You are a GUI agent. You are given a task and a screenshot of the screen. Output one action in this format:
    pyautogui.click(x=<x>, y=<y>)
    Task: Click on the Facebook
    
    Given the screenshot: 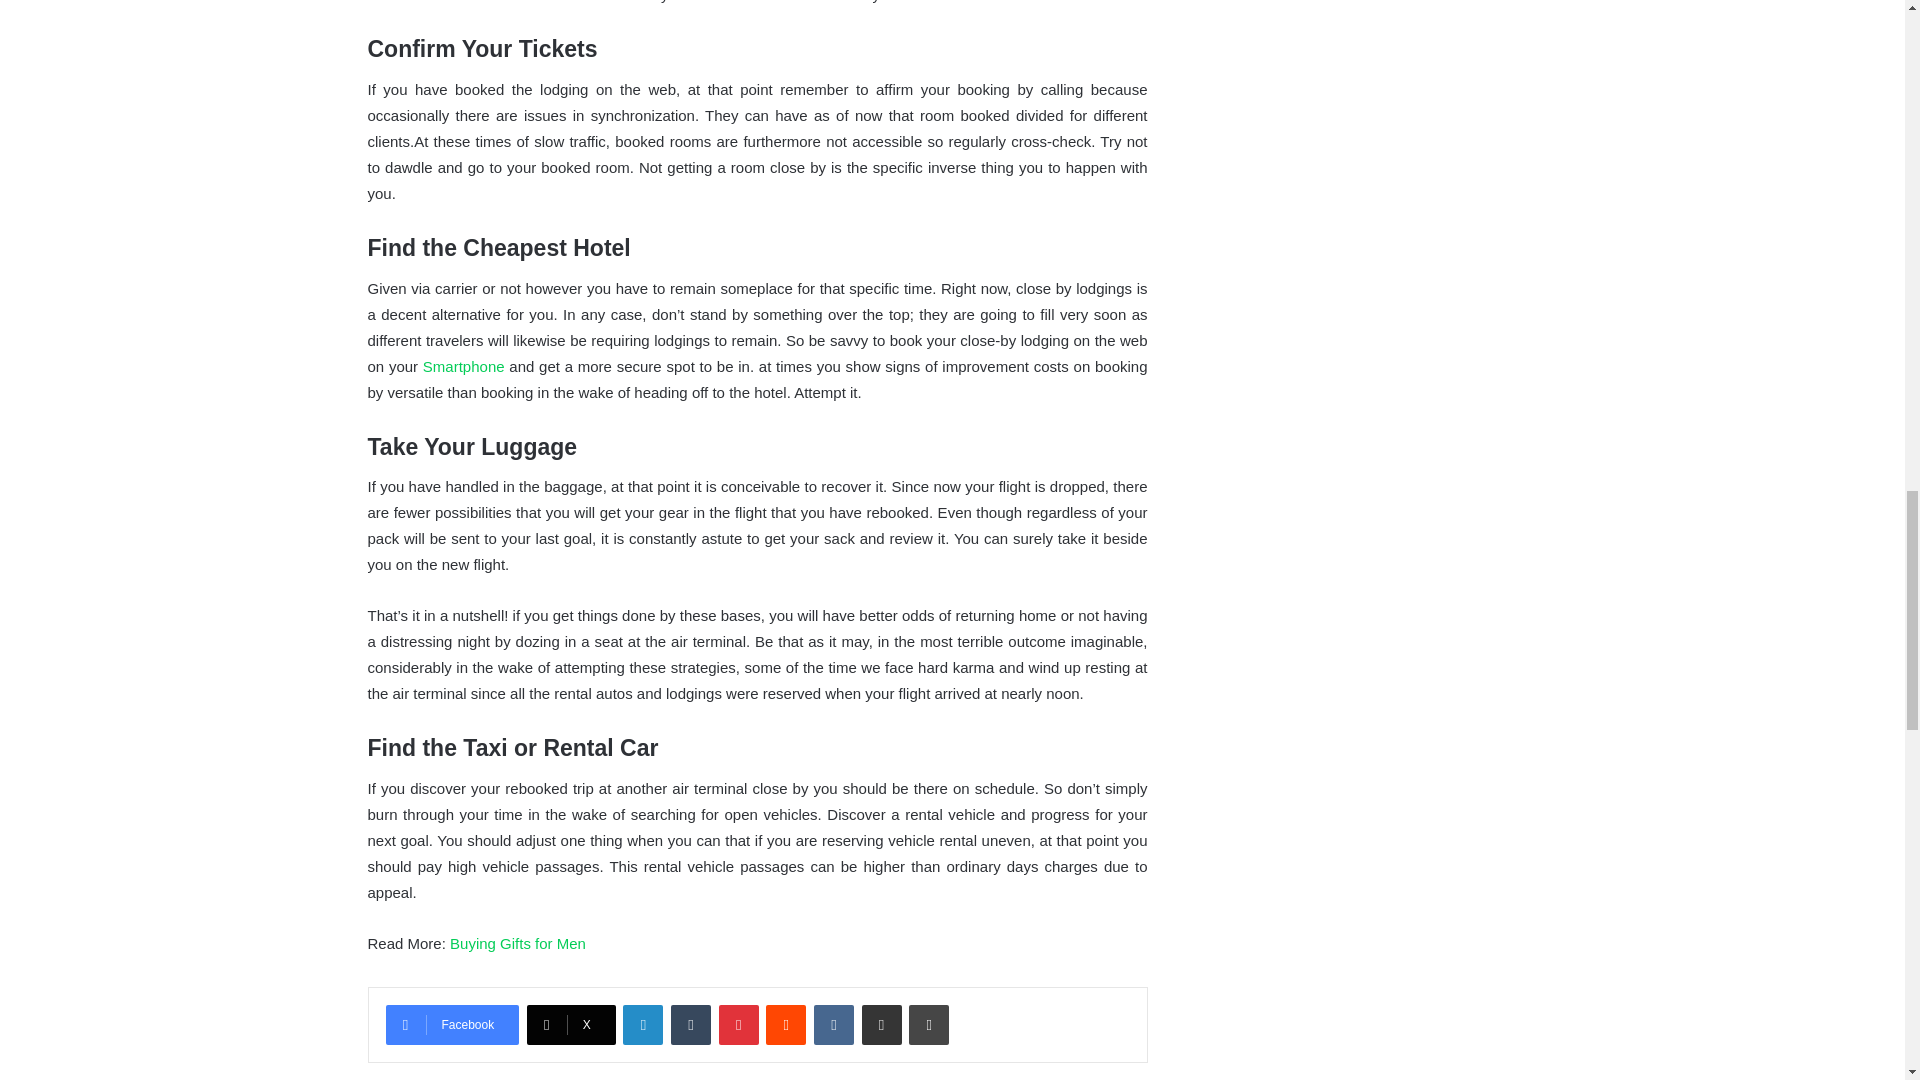 What is the action you would take?
    pyautogui.click(x=452, y=1025)
    